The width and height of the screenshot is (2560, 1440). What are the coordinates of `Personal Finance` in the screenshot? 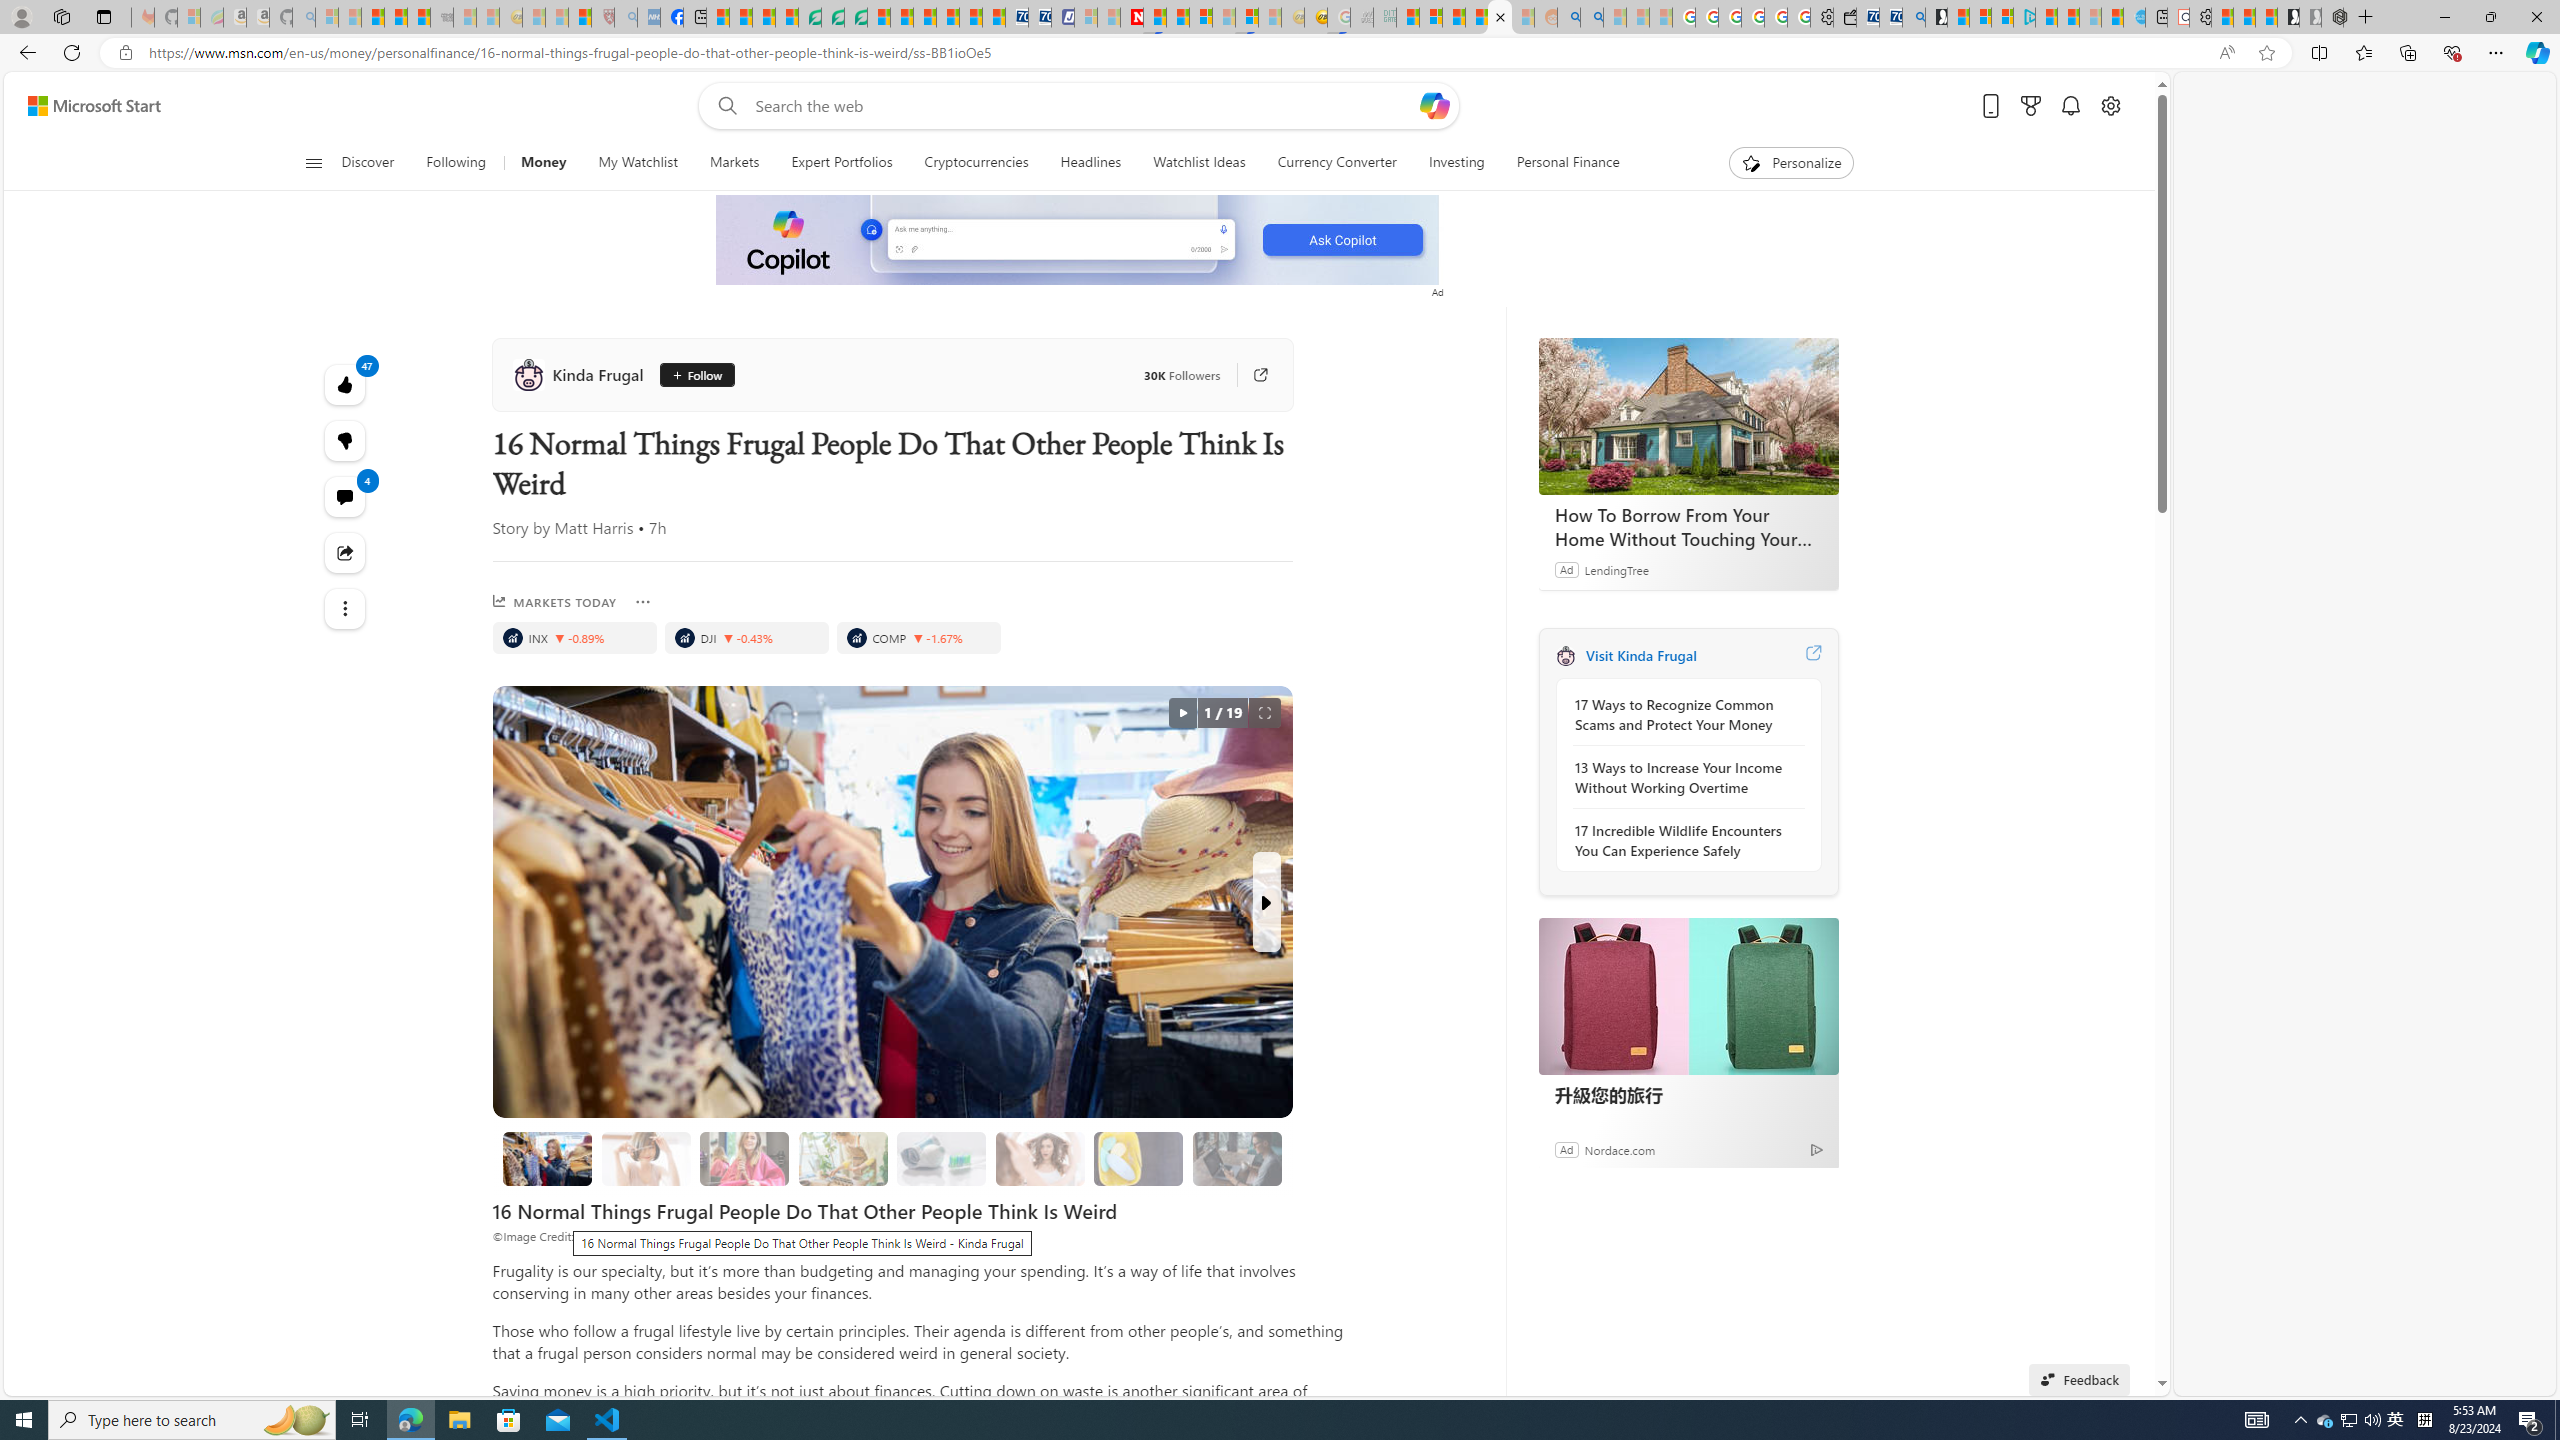 It's located at (1568, 163).